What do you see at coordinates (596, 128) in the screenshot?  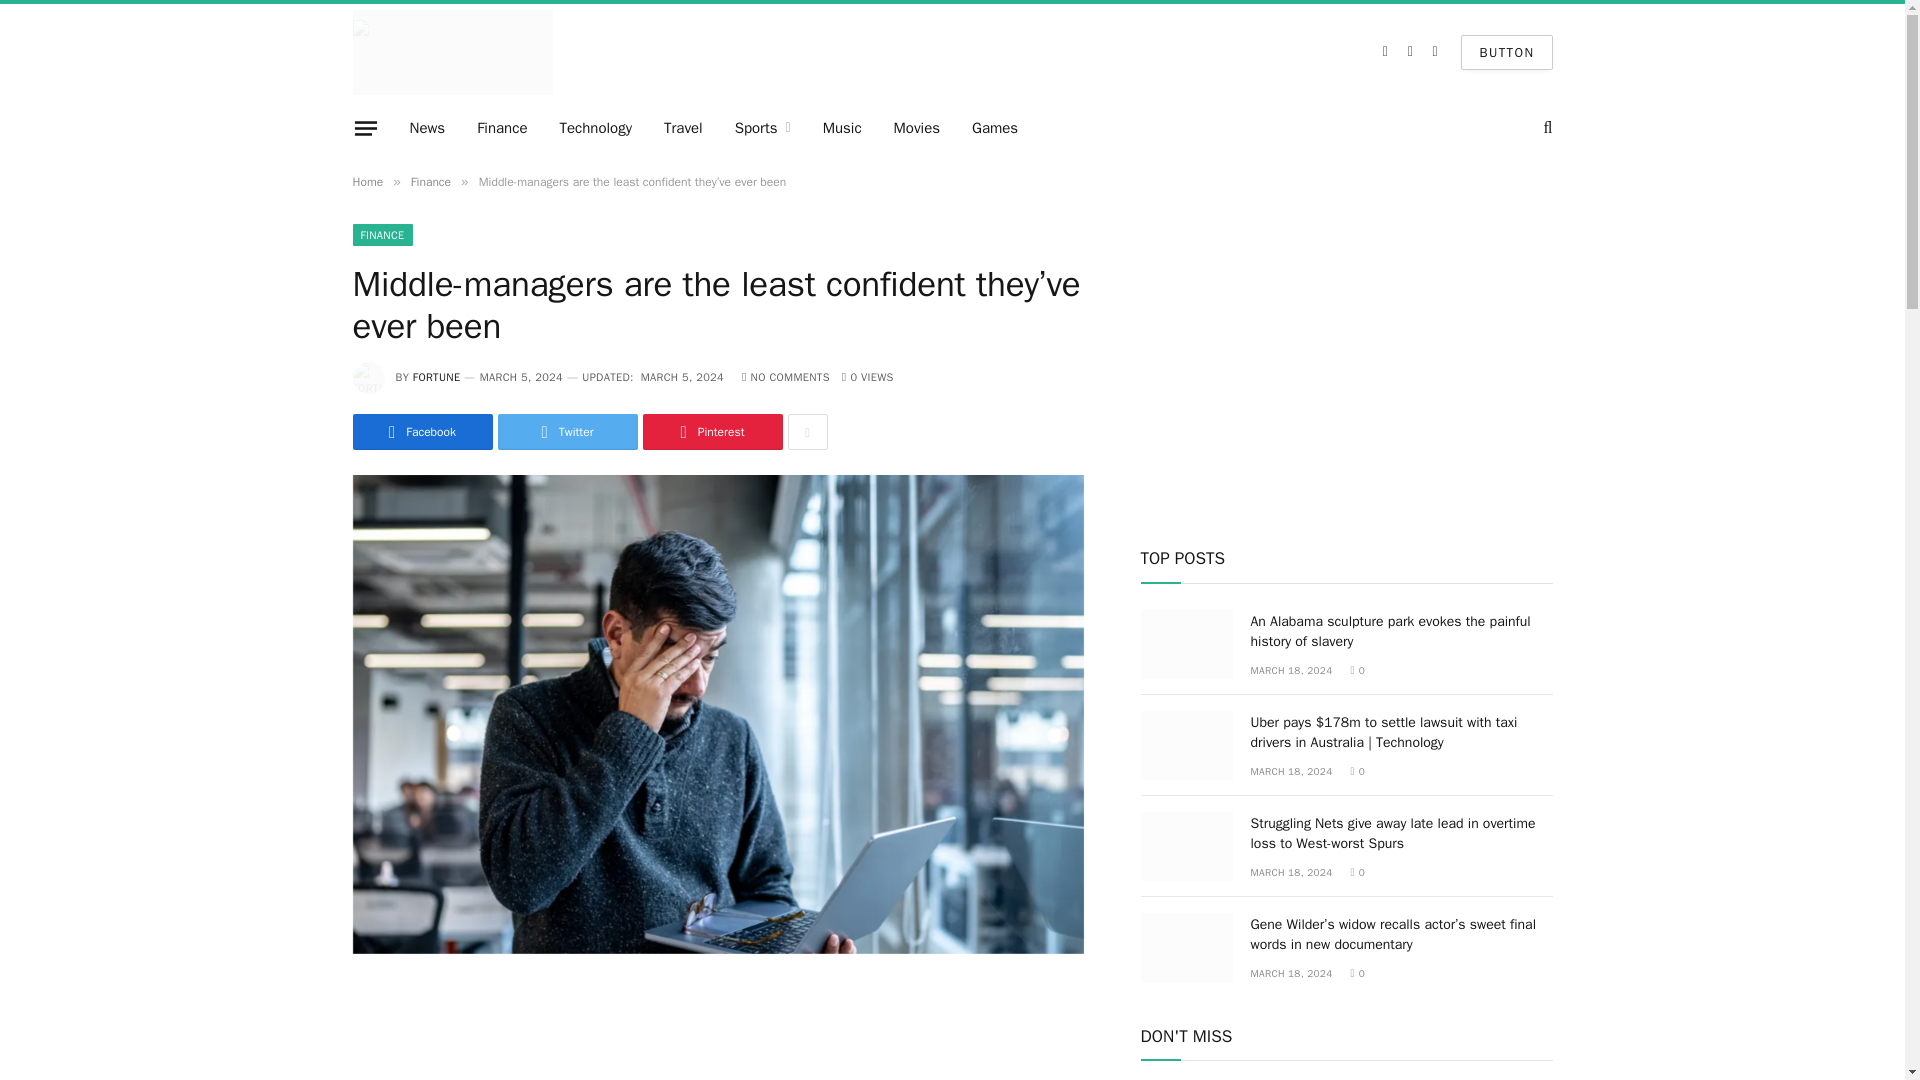 I see `Technology` at bounding box center [596, 128].